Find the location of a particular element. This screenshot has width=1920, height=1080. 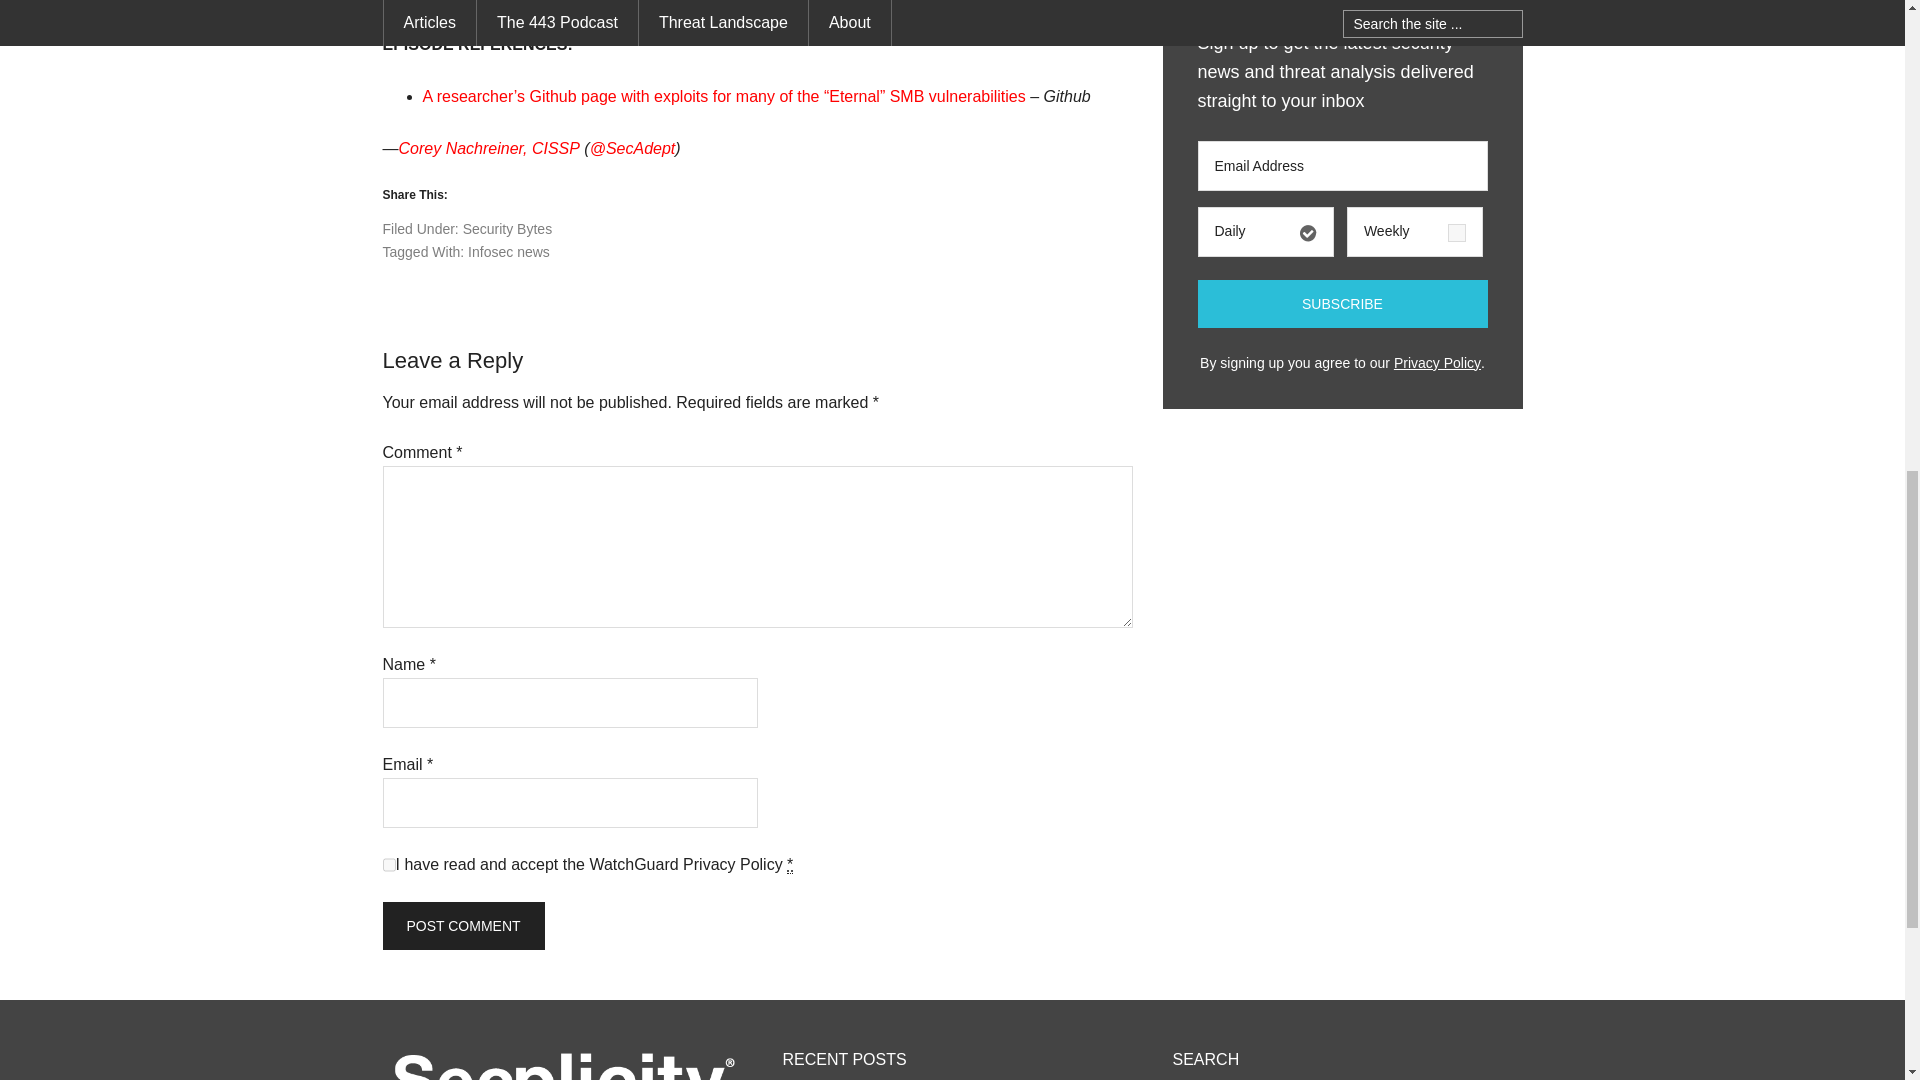

Post Comment is located at coordinates (462, 926).